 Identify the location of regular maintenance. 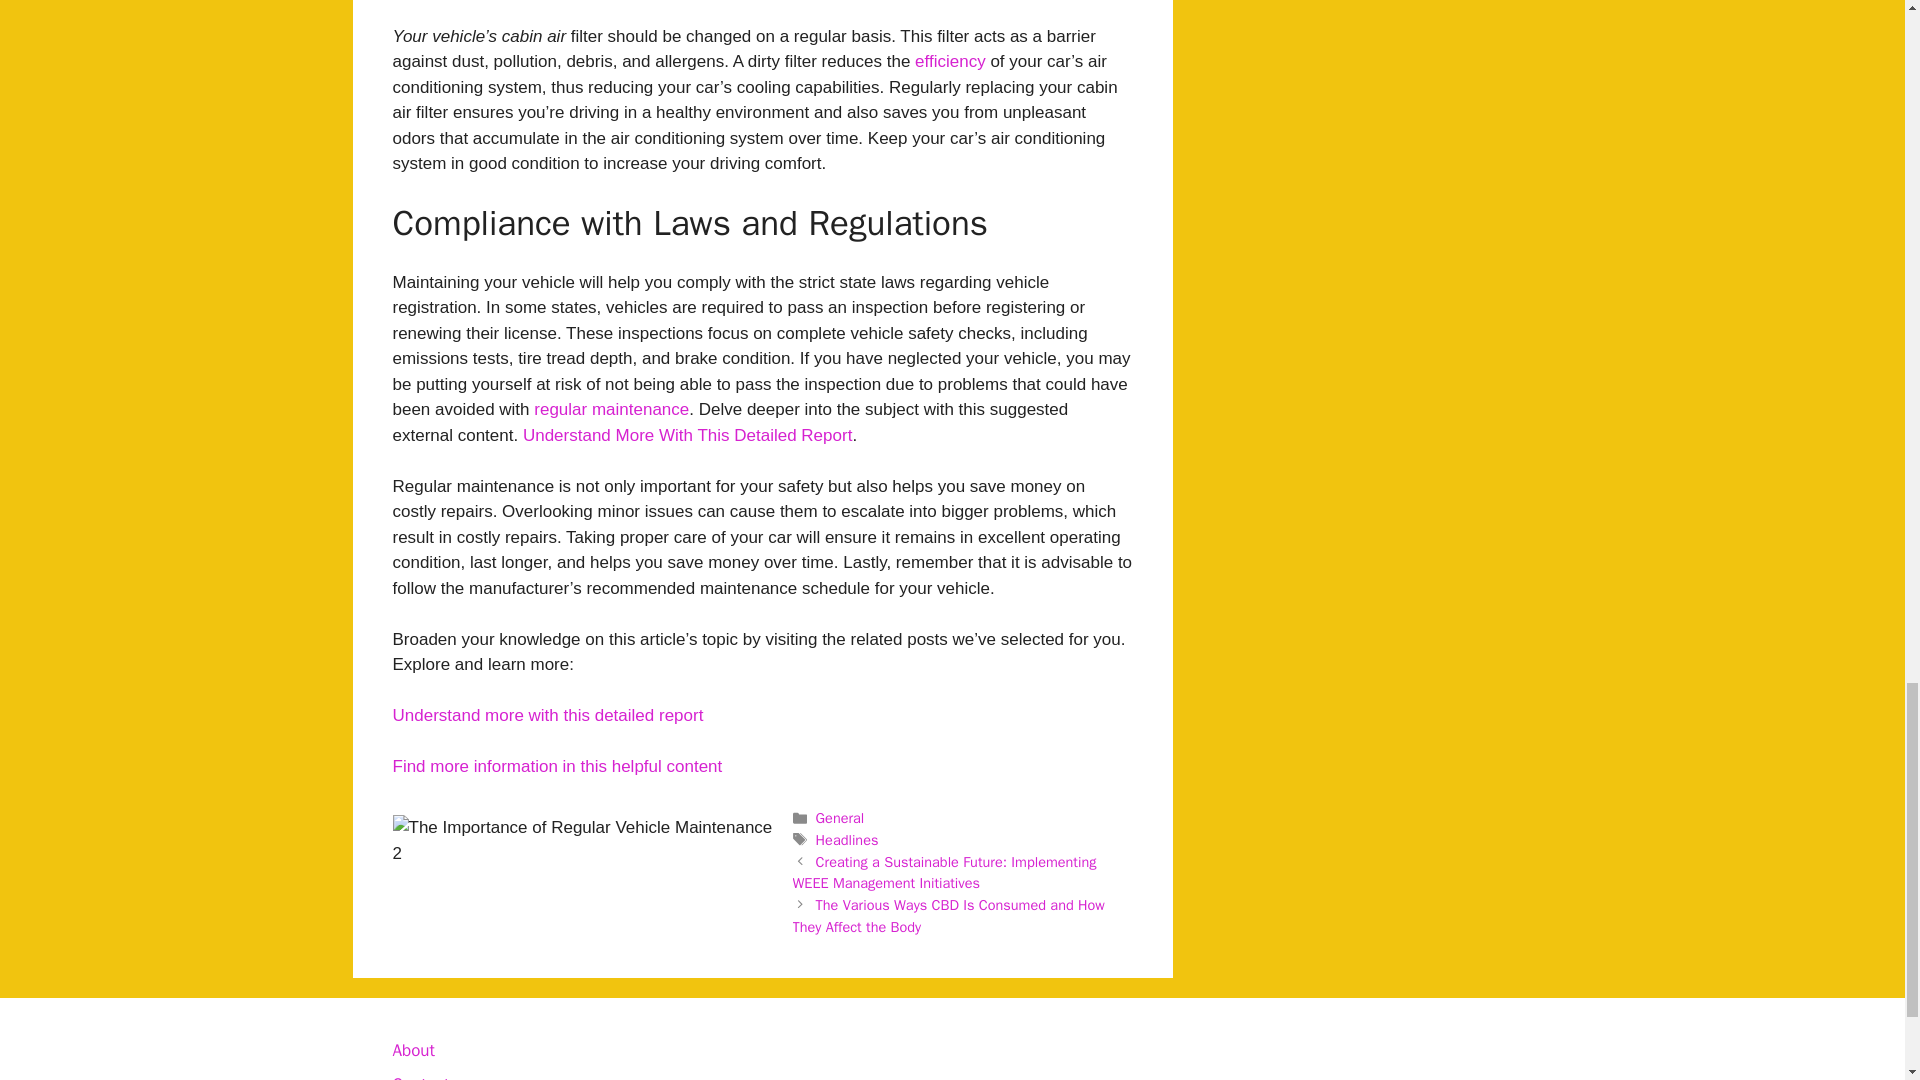
(611, 409).